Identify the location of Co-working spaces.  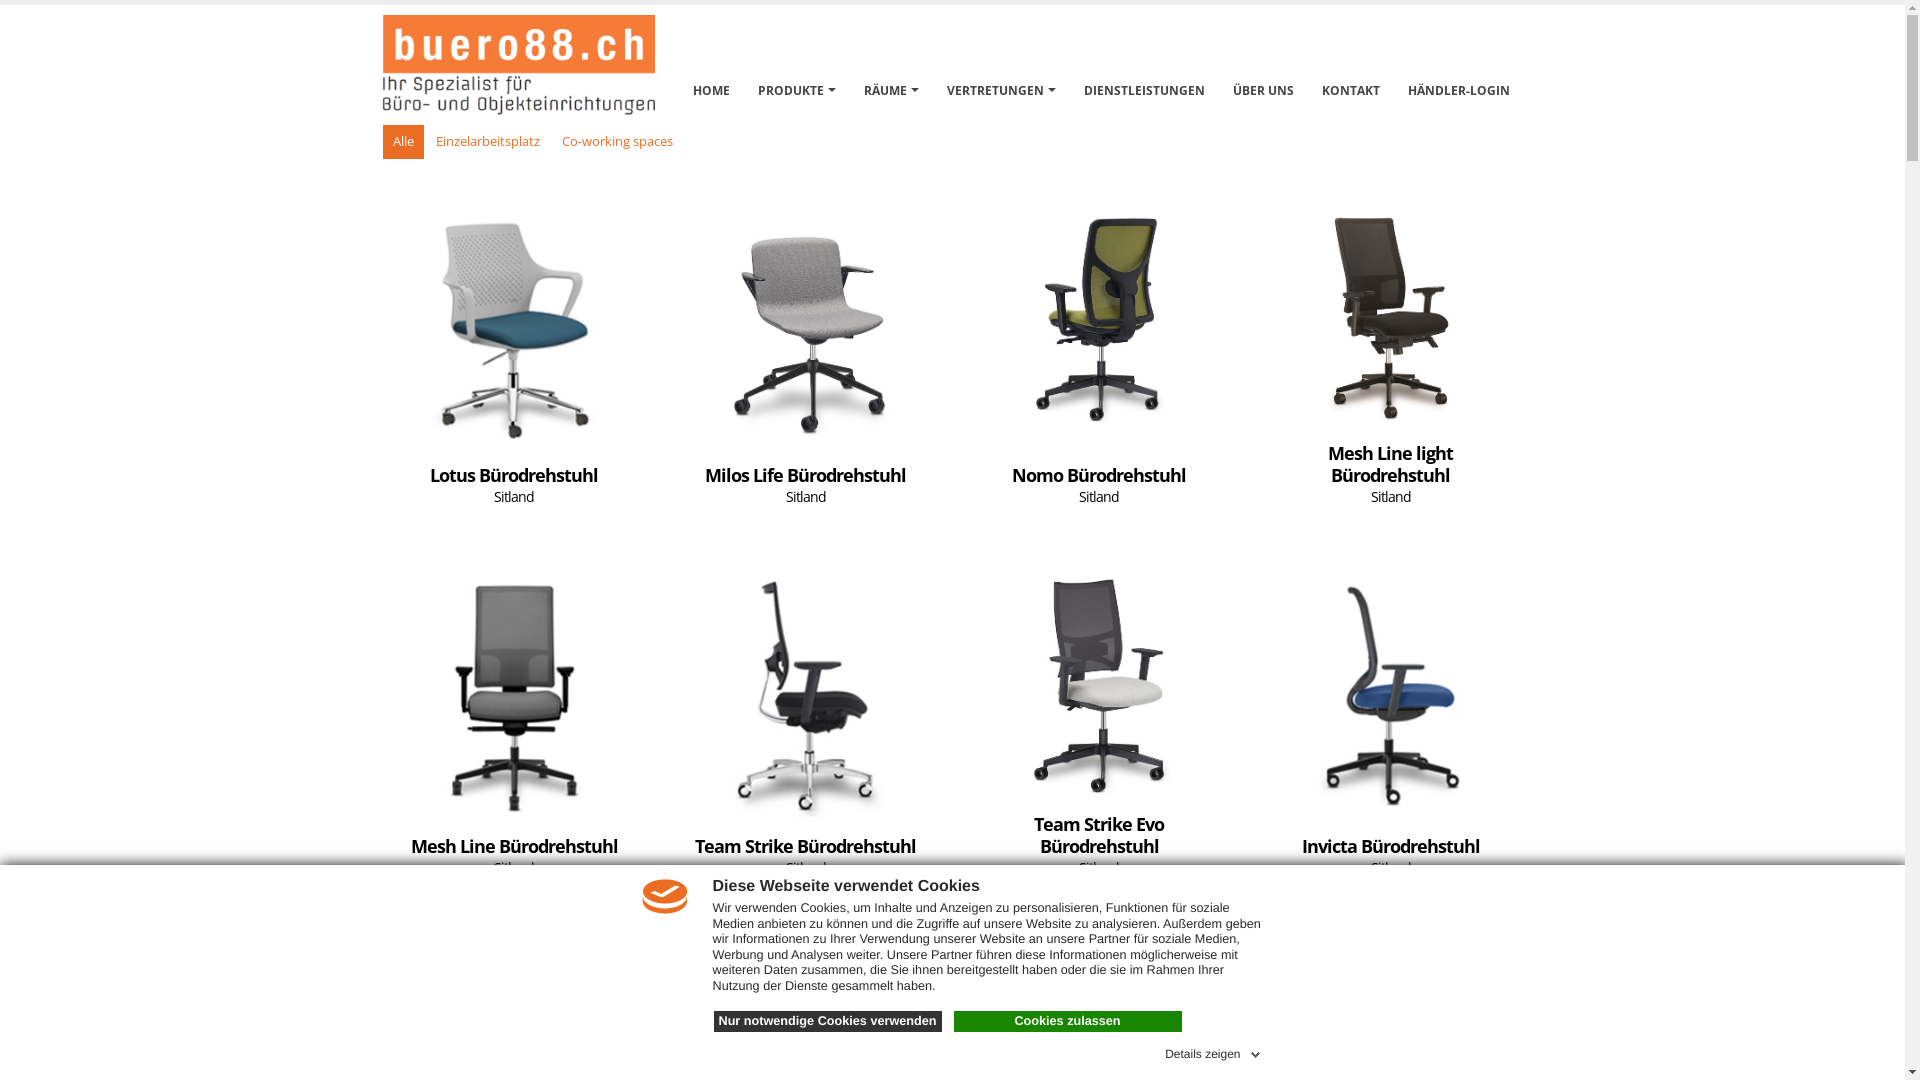
(618, 142).